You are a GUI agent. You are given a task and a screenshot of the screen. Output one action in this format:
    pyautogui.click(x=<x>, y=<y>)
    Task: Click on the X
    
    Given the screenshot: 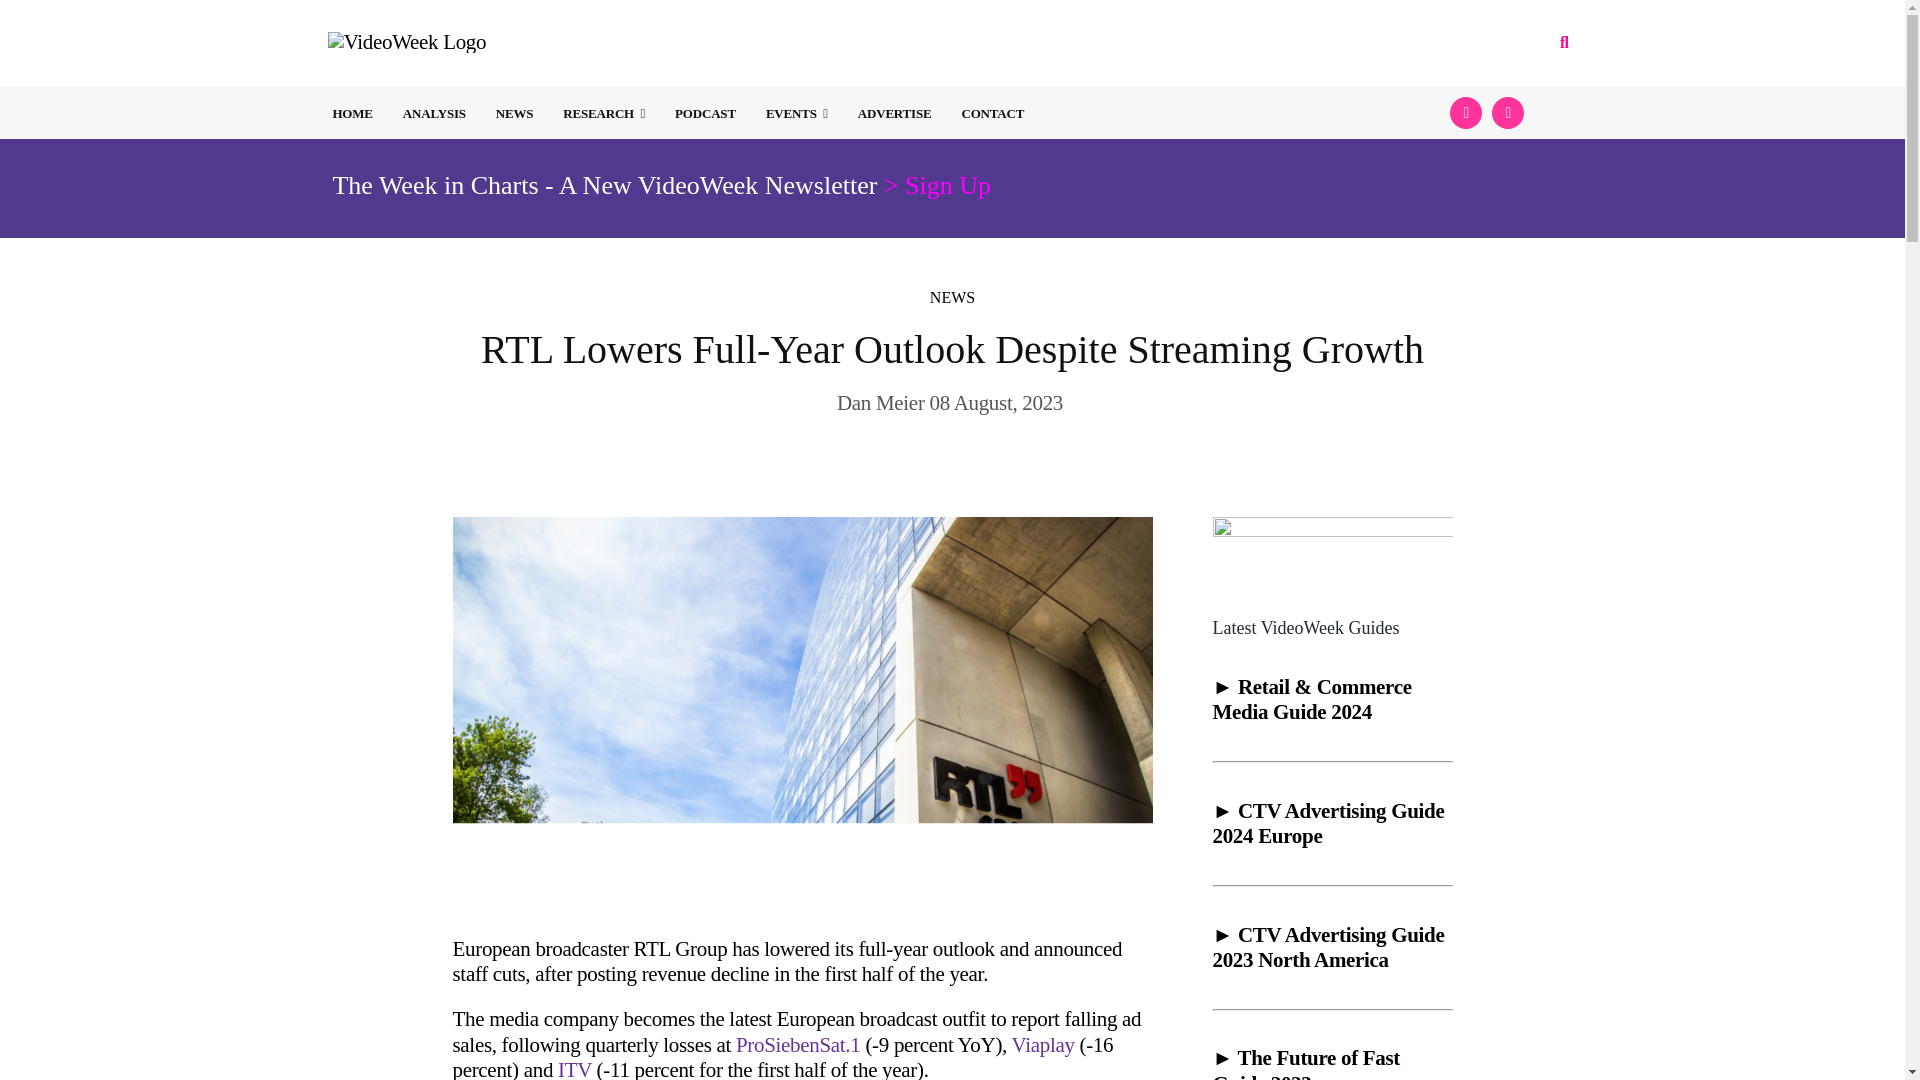 What is the action you would take?
    pyautogui.click(x=1466, y=112)
    